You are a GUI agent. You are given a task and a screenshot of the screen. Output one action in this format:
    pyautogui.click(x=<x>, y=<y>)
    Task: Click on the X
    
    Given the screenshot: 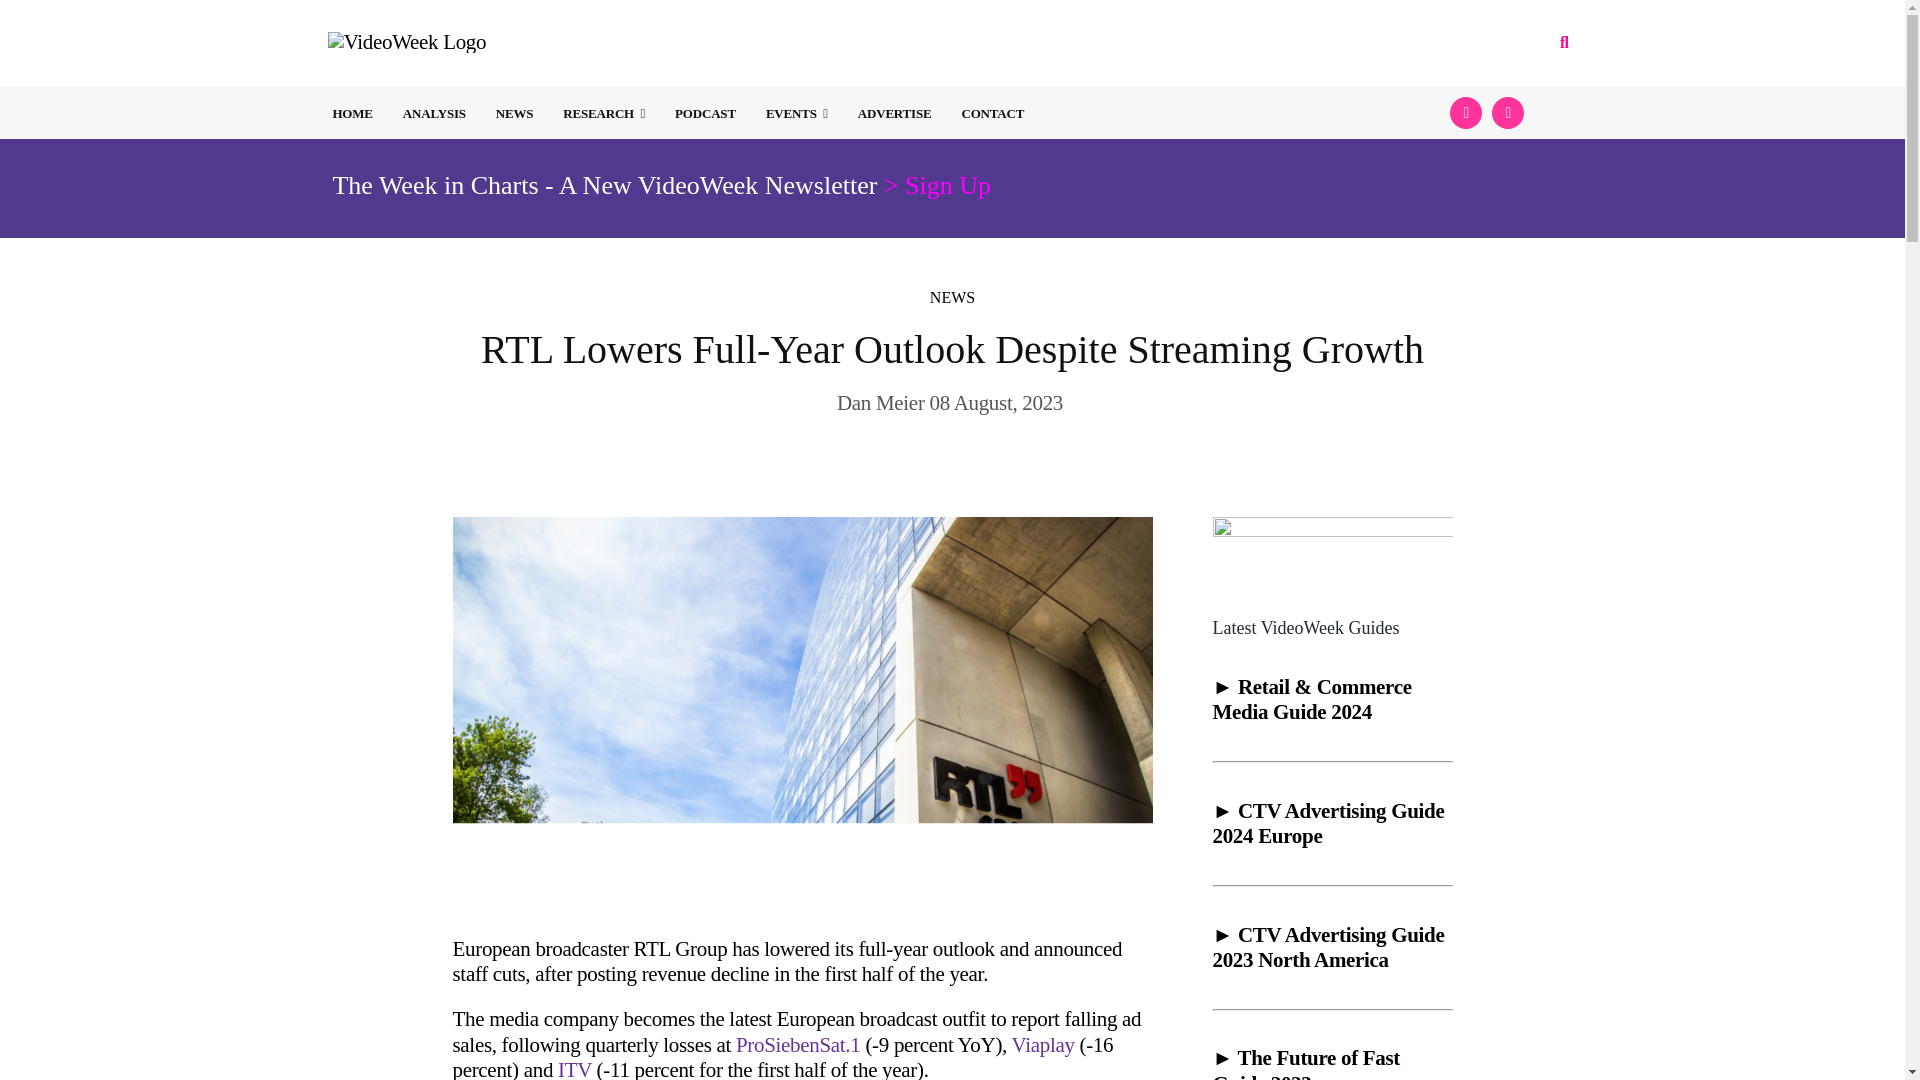 What is the action you would take?
    pyautogui.click(x=1466, y=112)
    